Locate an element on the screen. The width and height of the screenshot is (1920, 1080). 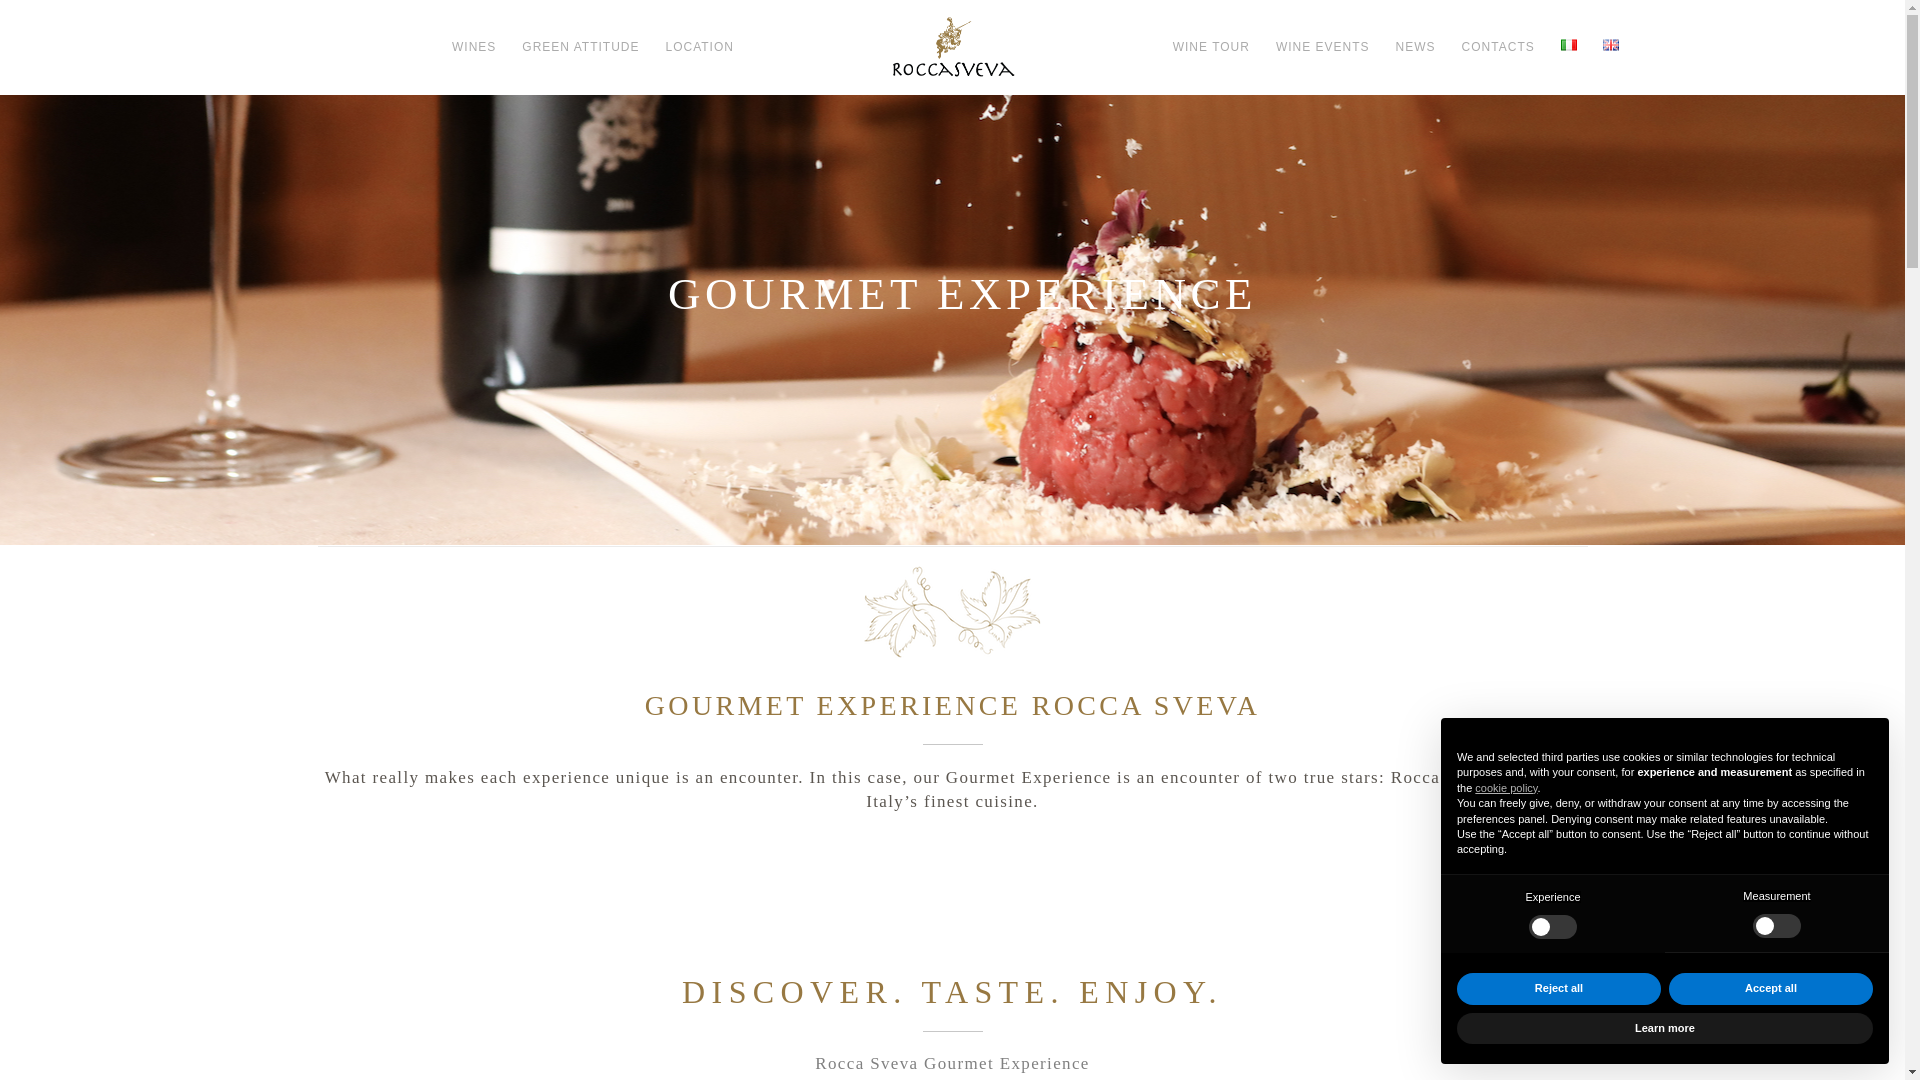
GREEN ATTITUDE is located at coordinates (580, 46).